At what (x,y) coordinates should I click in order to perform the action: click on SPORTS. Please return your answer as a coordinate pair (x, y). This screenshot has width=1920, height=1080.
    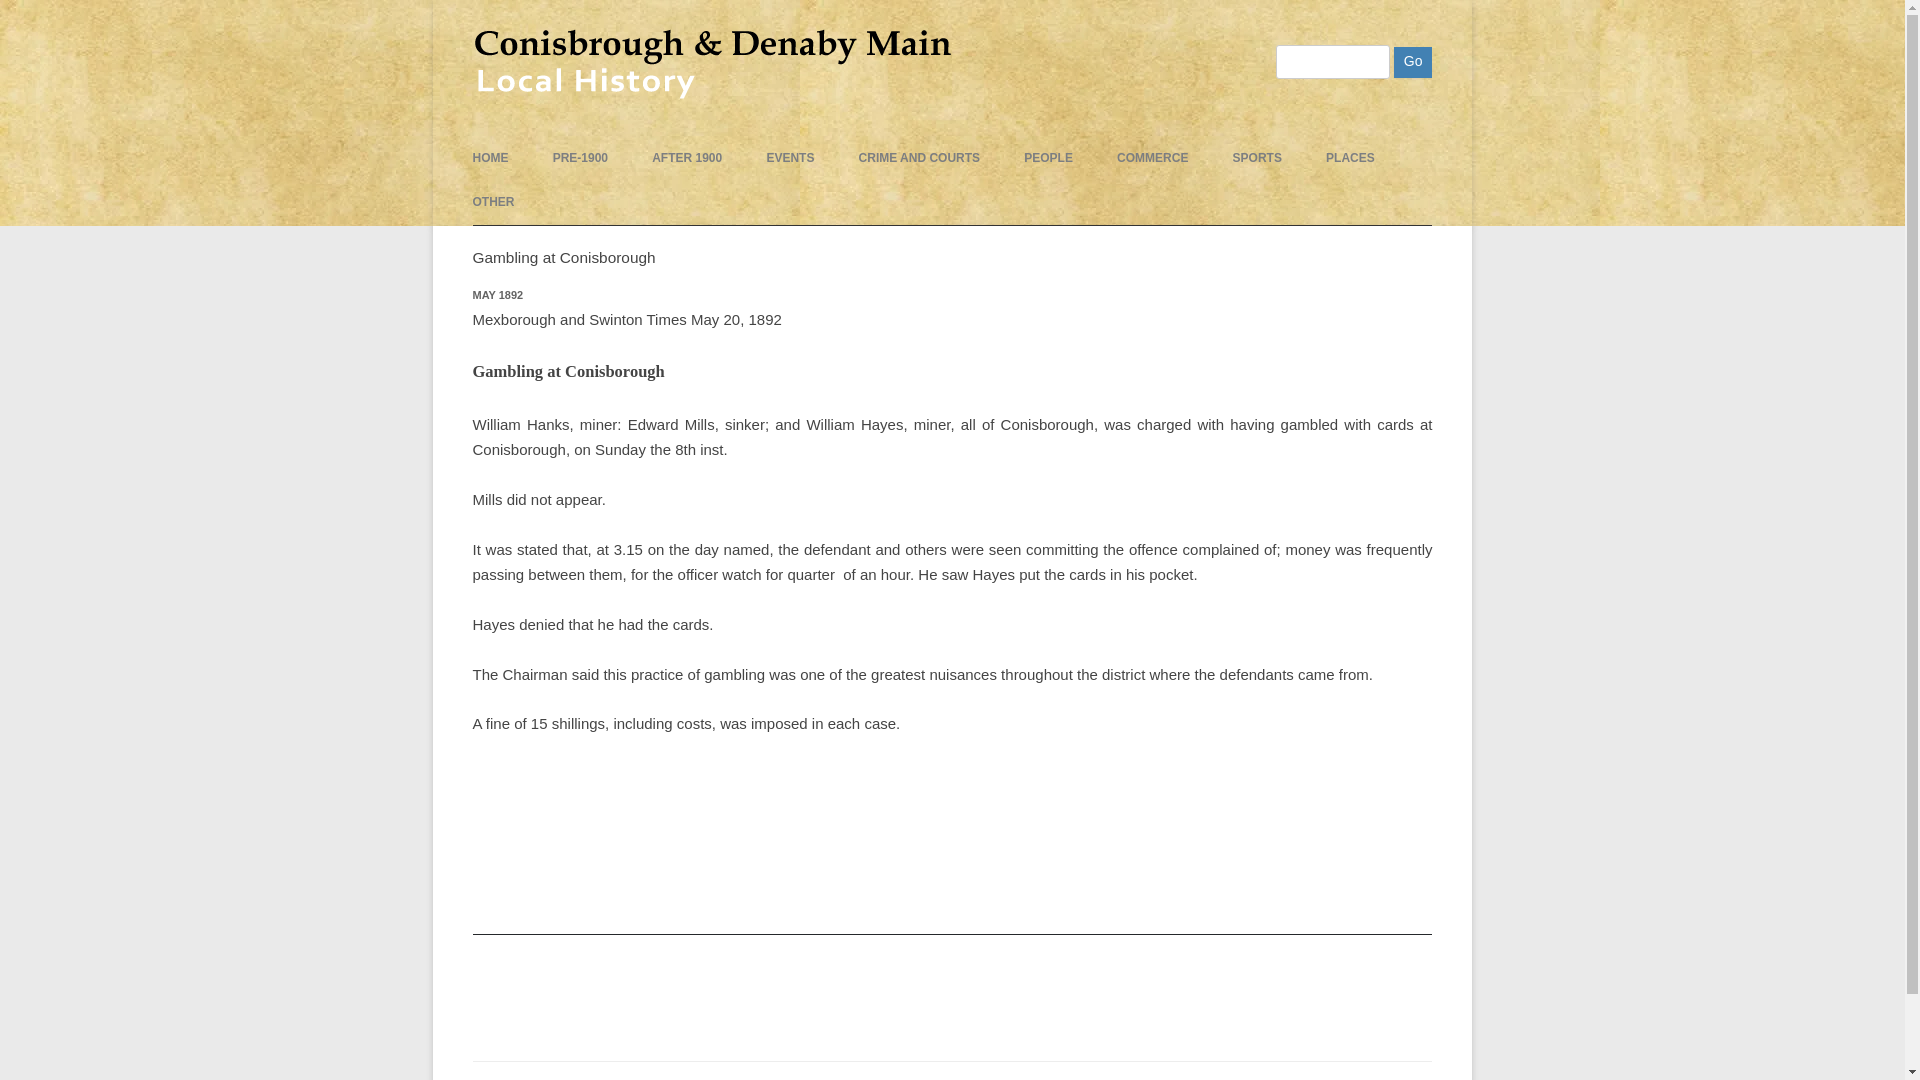
    Looking at the image, I should click on (1257, 158).